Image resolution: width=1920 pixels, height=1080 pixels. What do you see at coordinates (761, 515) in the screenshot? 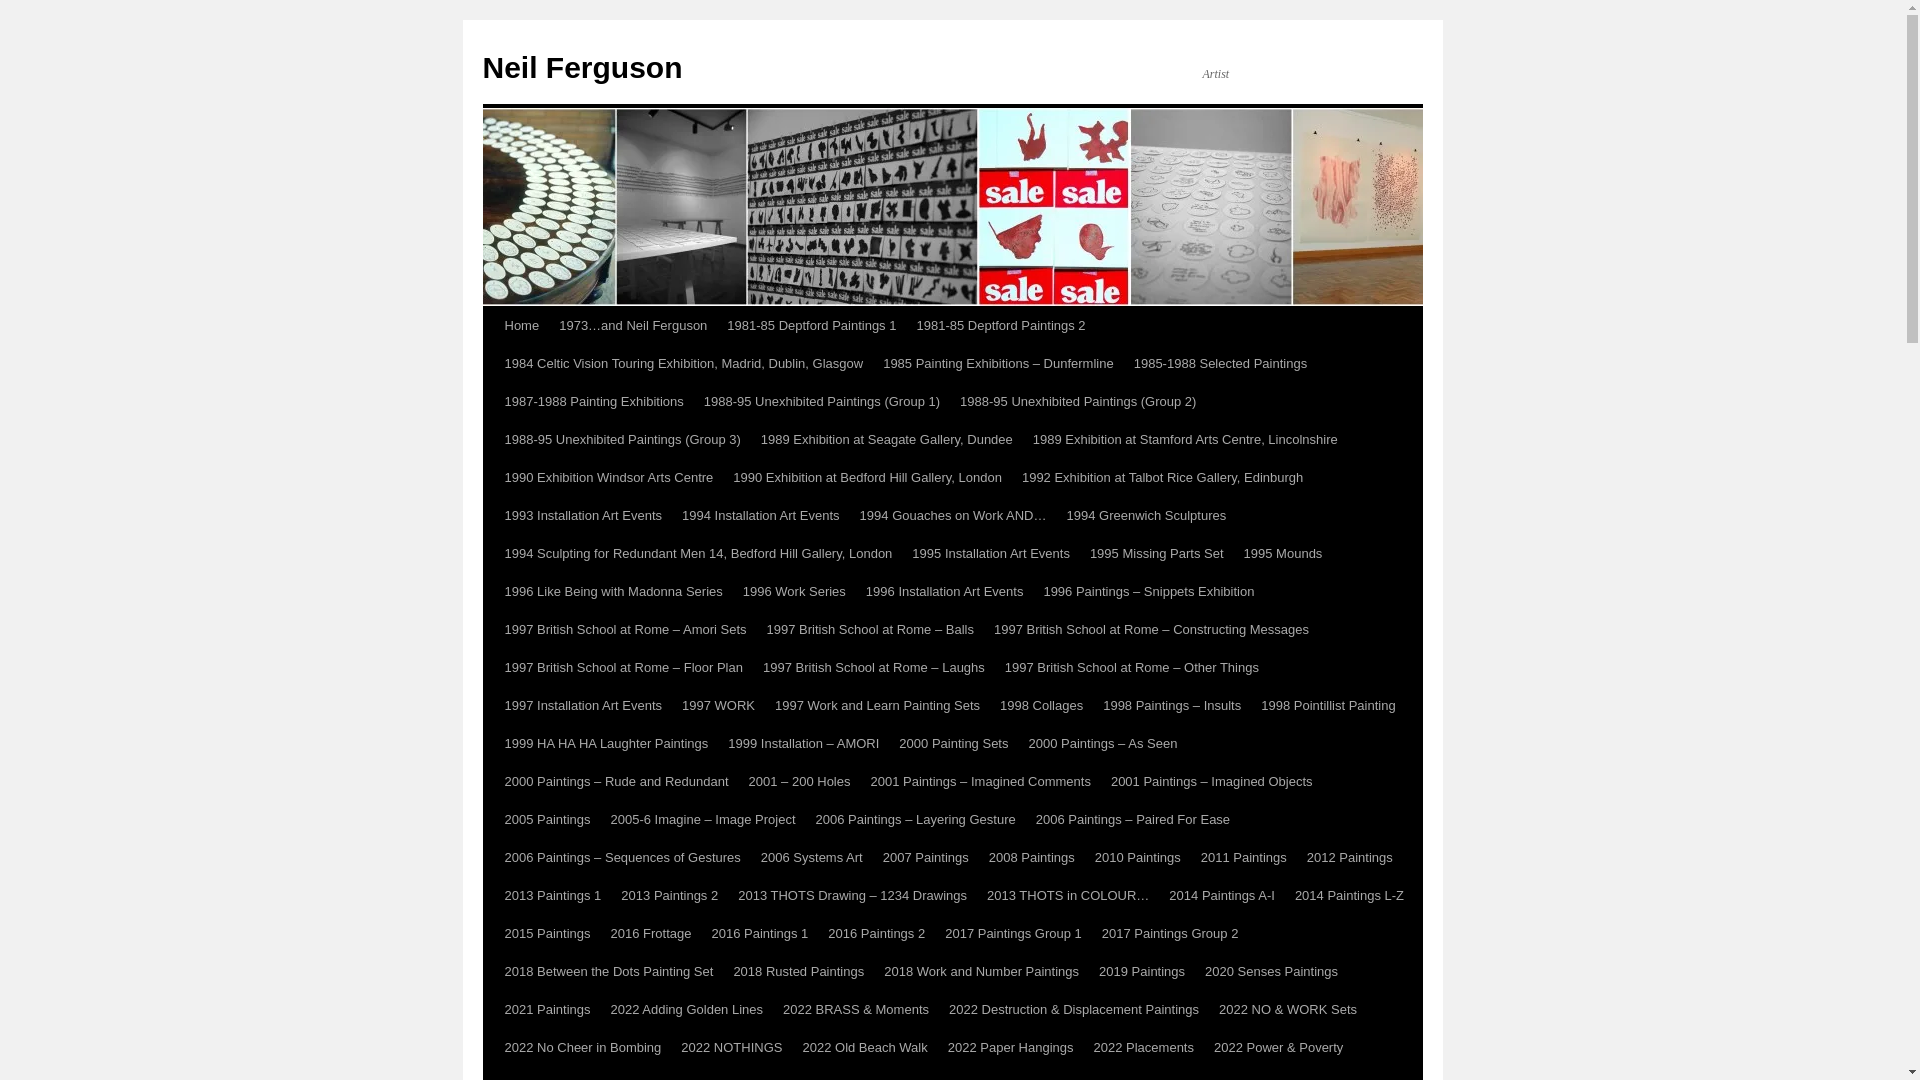
I see `1994 Installation Art Events` at bounding box center [761, 515].